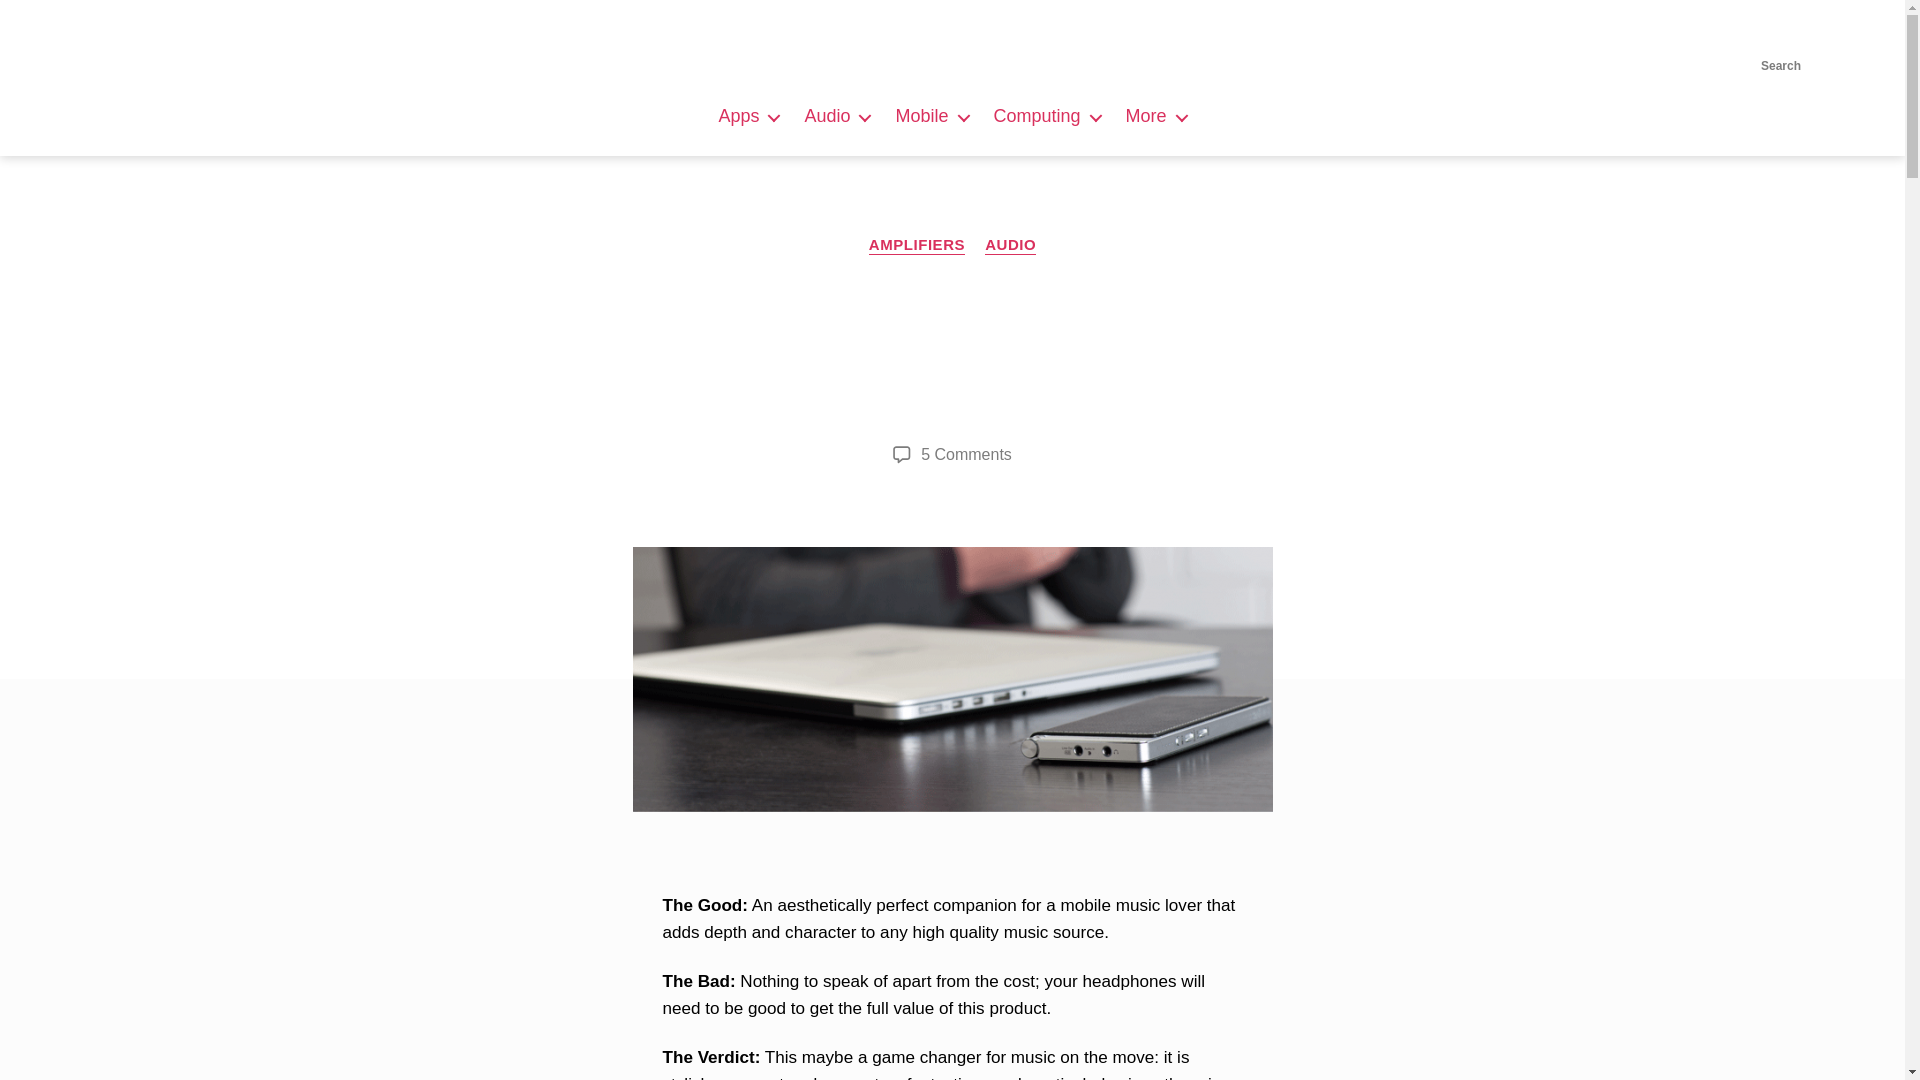 This screenshot has height=1080, width=1920. What do you see at coordinates (836, 116) in the screenshot?
I see `Audio` at bounding box center [836, 116].